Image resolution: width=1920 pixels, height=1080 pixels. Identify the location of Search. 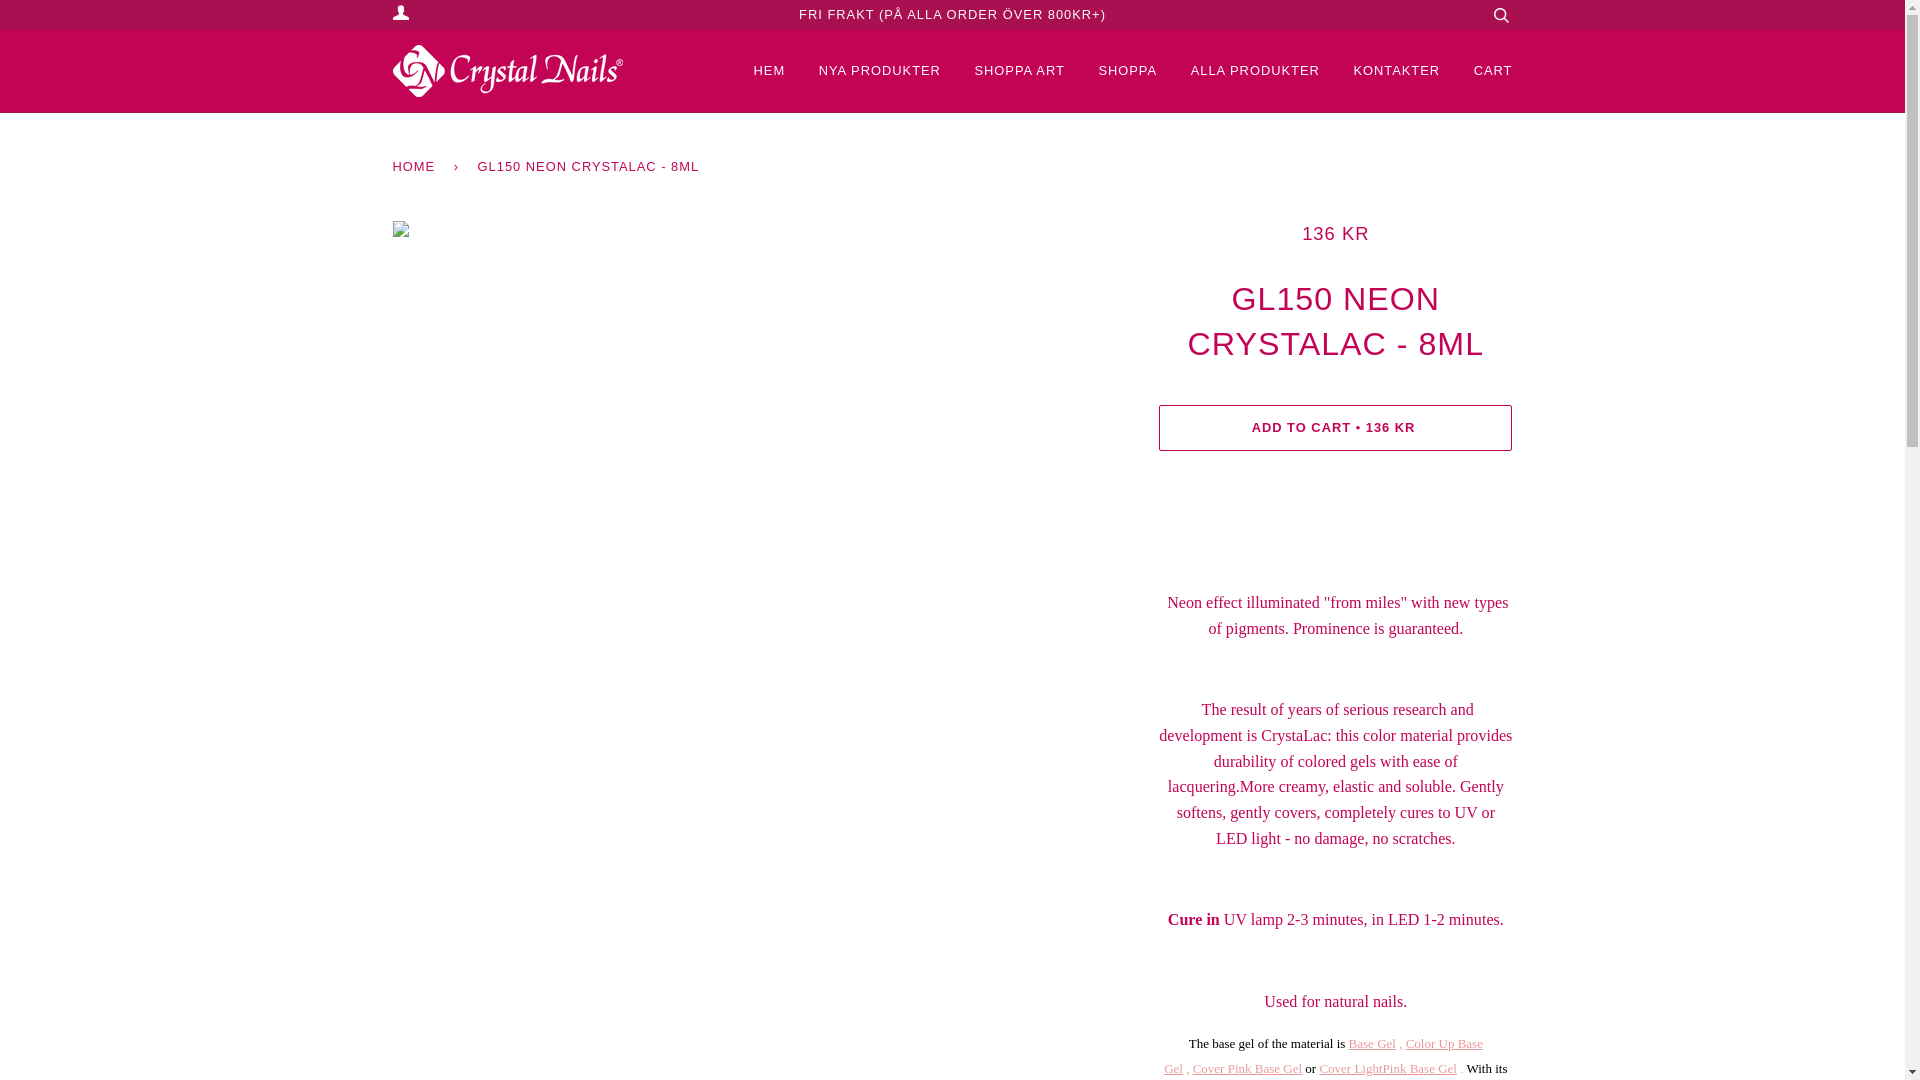
(1500, 15).